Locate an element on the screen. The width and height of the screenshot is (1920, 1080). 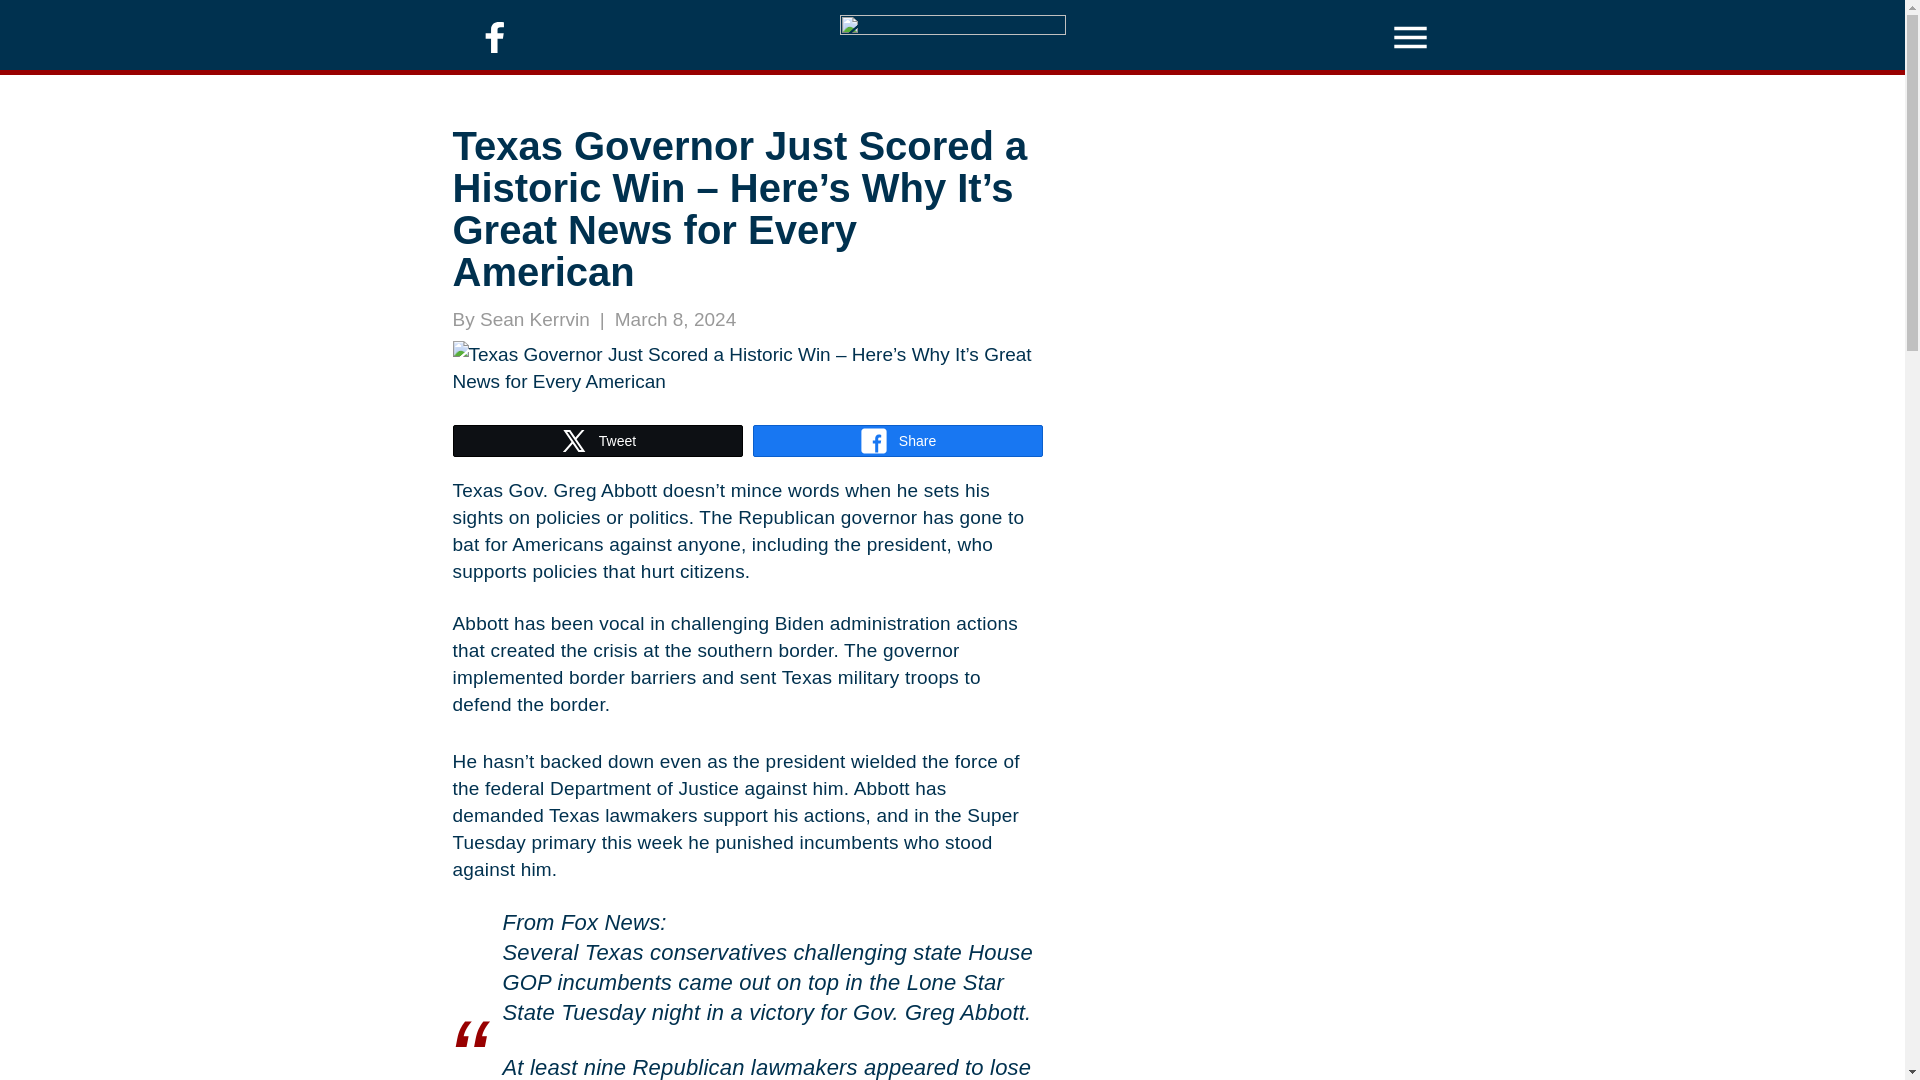
Tweet is located at coordinates (597, 440).